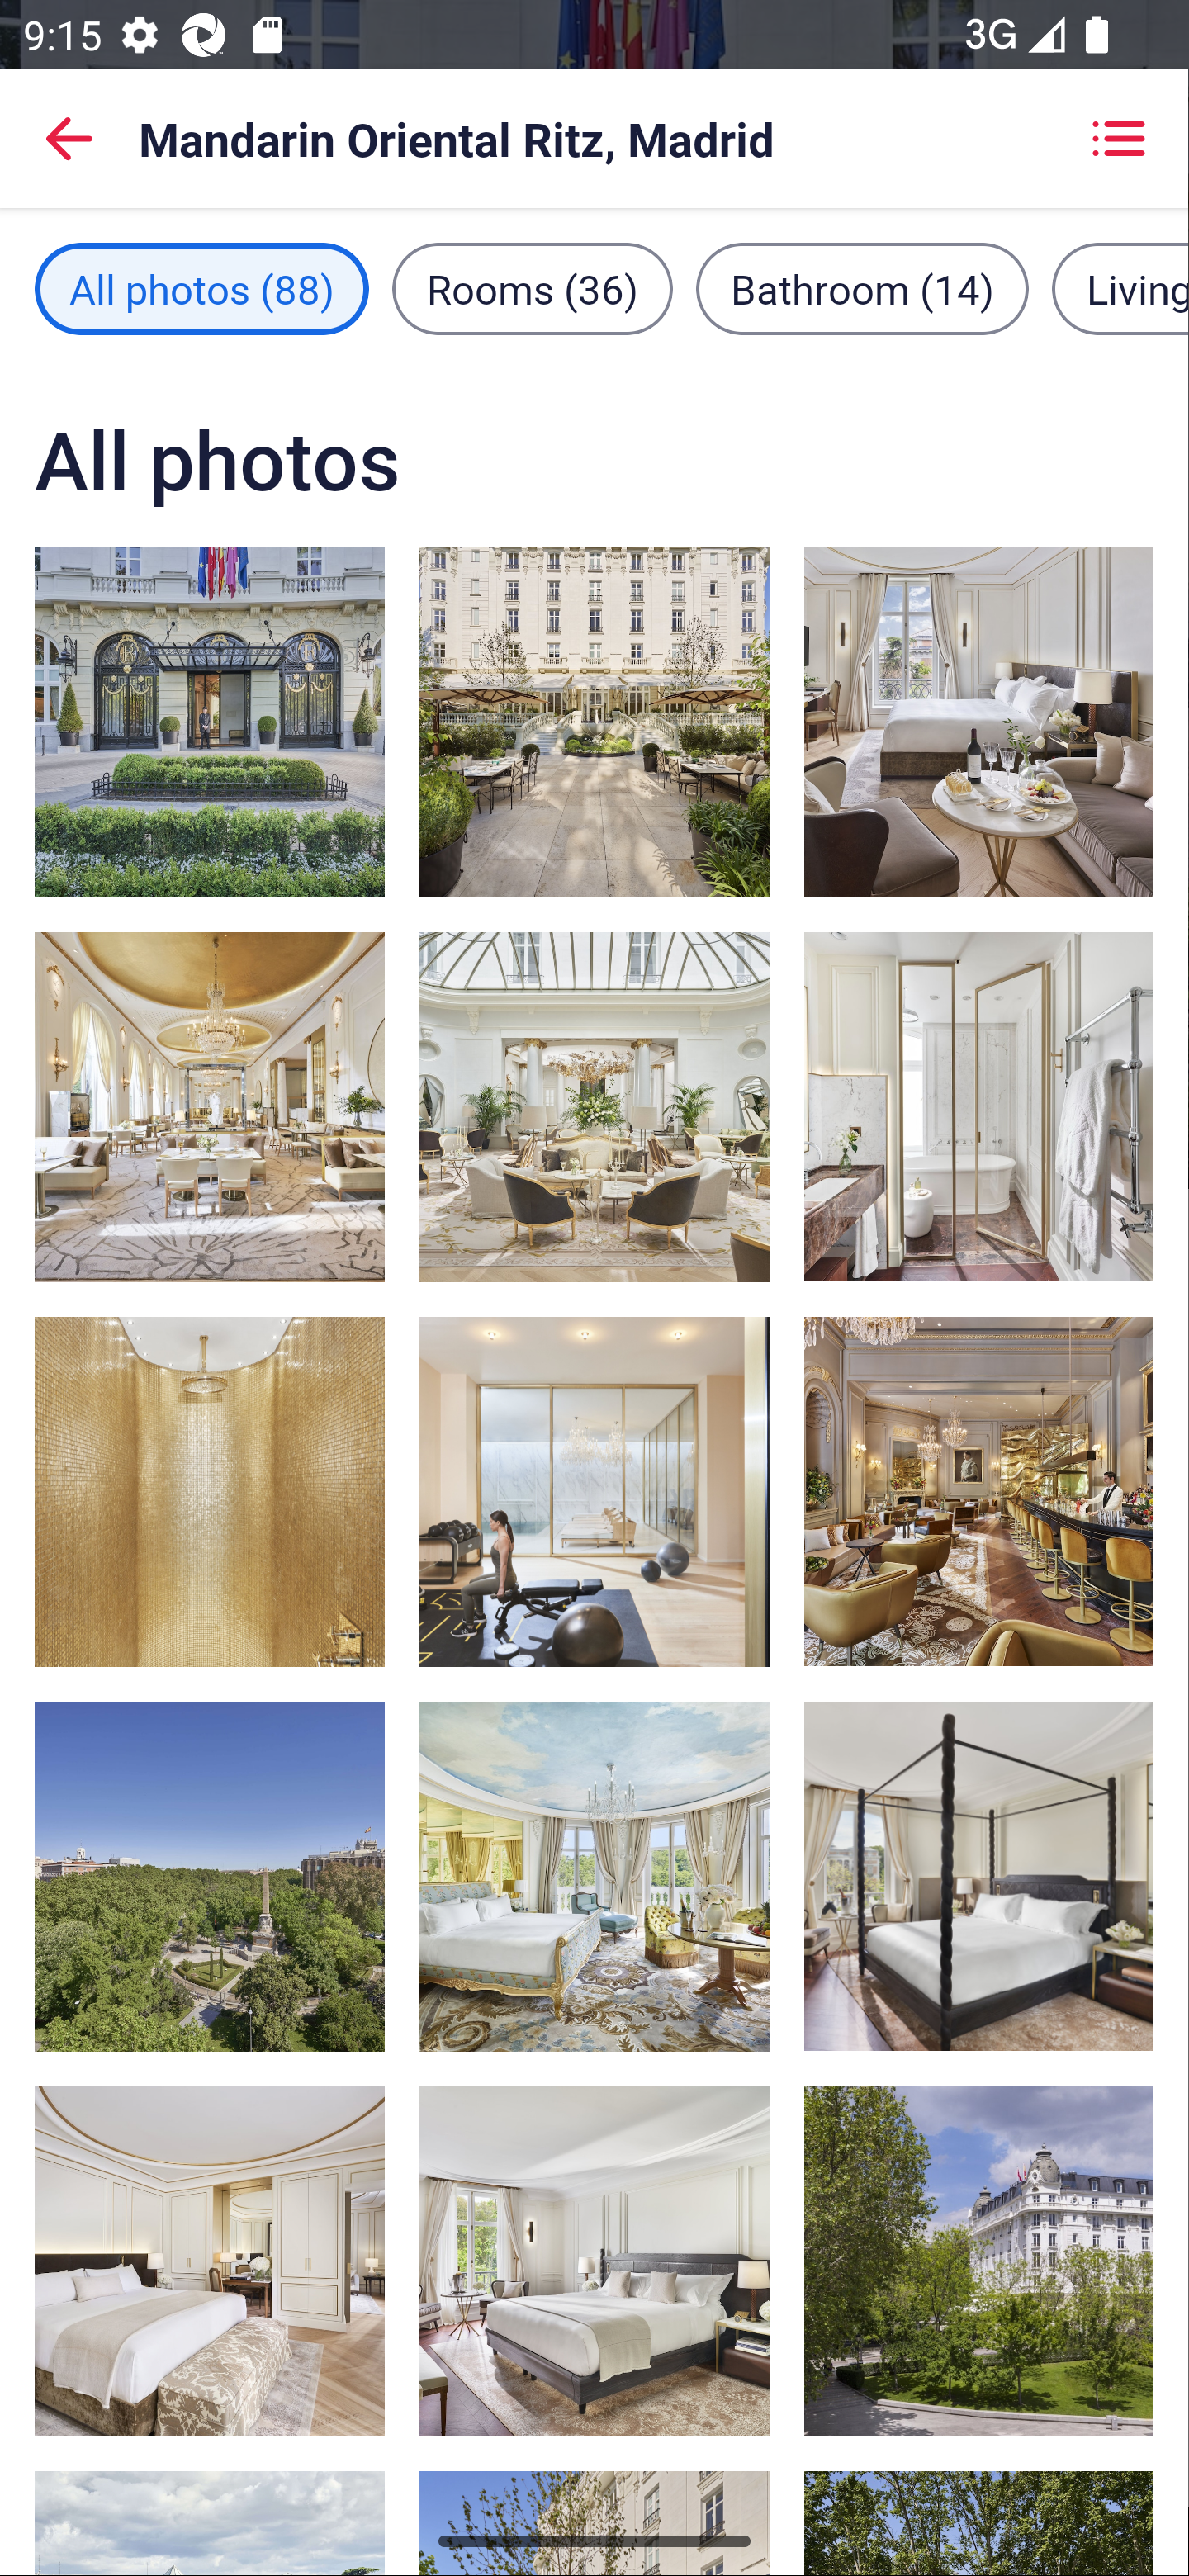 The width and height of the screenshot is (1189, 2576). Describe the element at coordinates (210, 721) in the screenshot. I see `Property entrance, image` at that location.